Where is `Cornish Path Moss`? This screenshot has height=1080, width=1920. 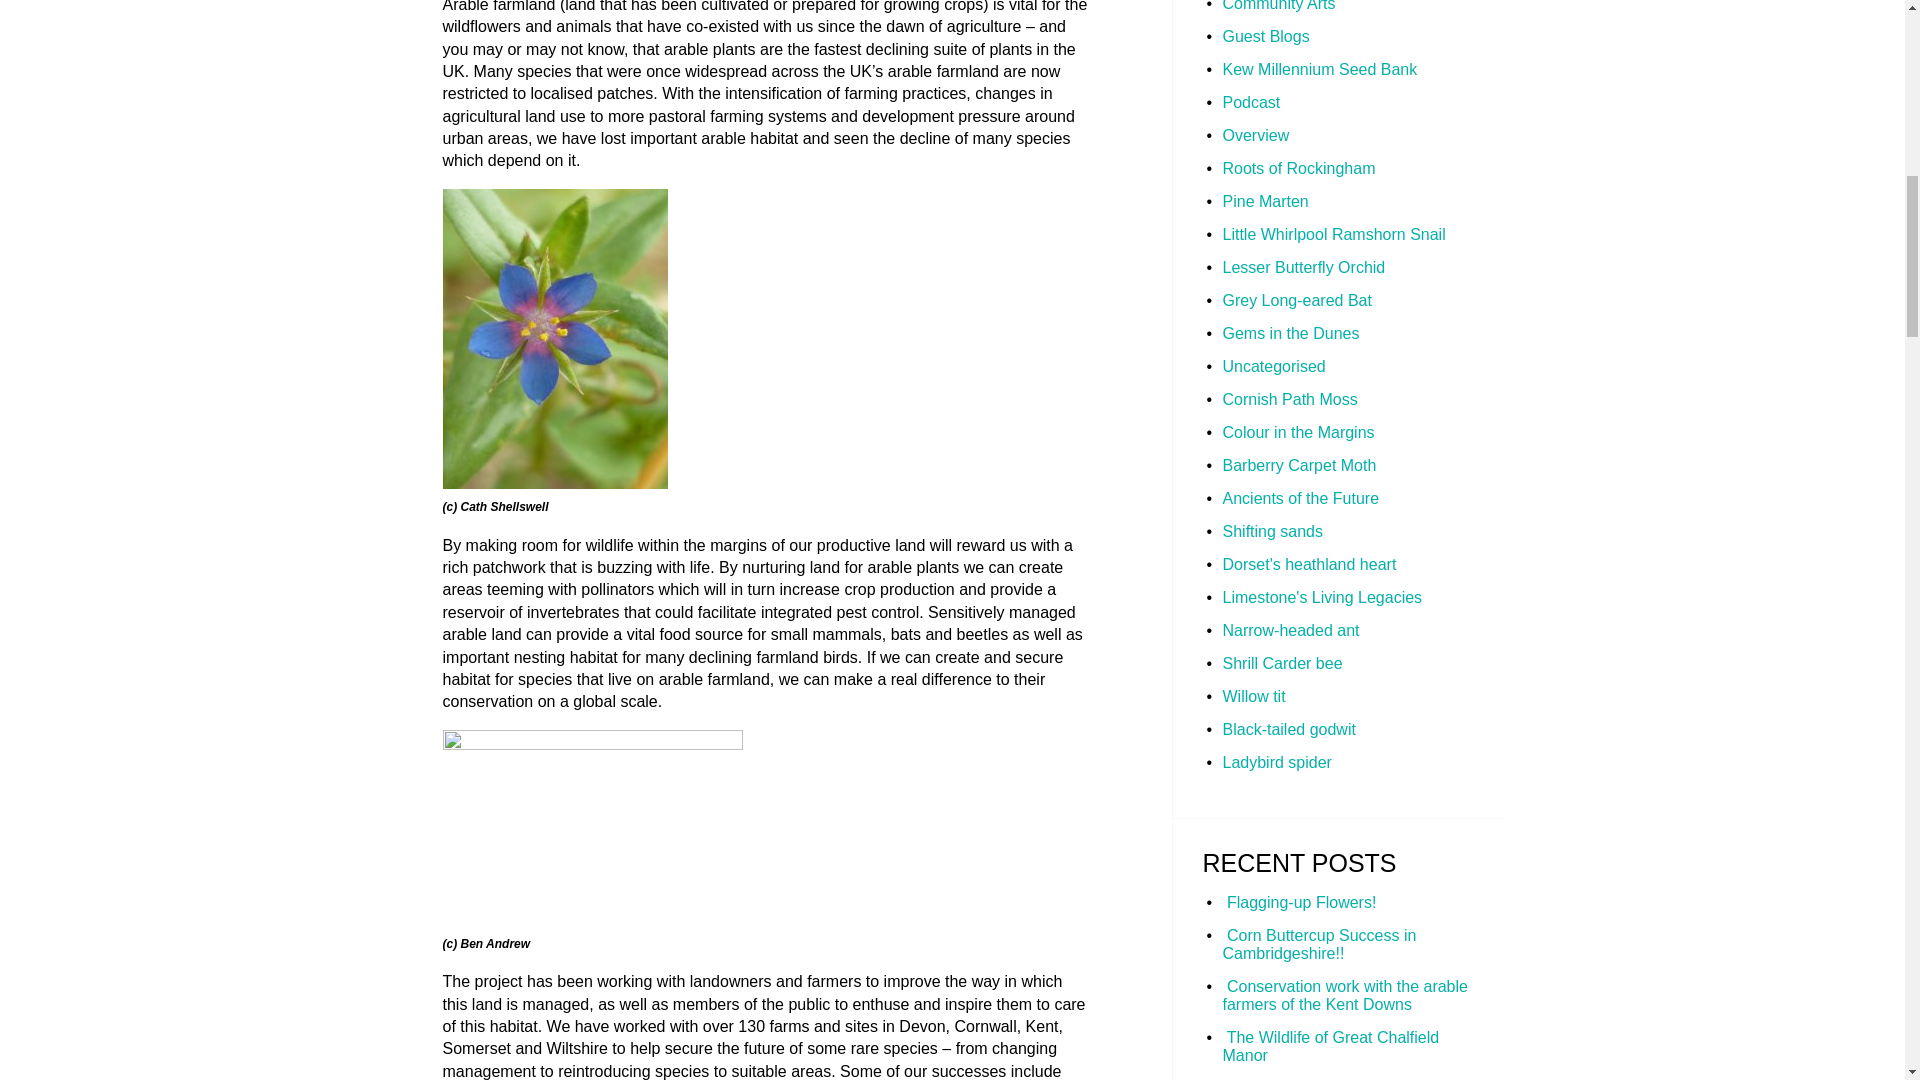 Cornish Path Moss is located at coordinates (1289, 399).